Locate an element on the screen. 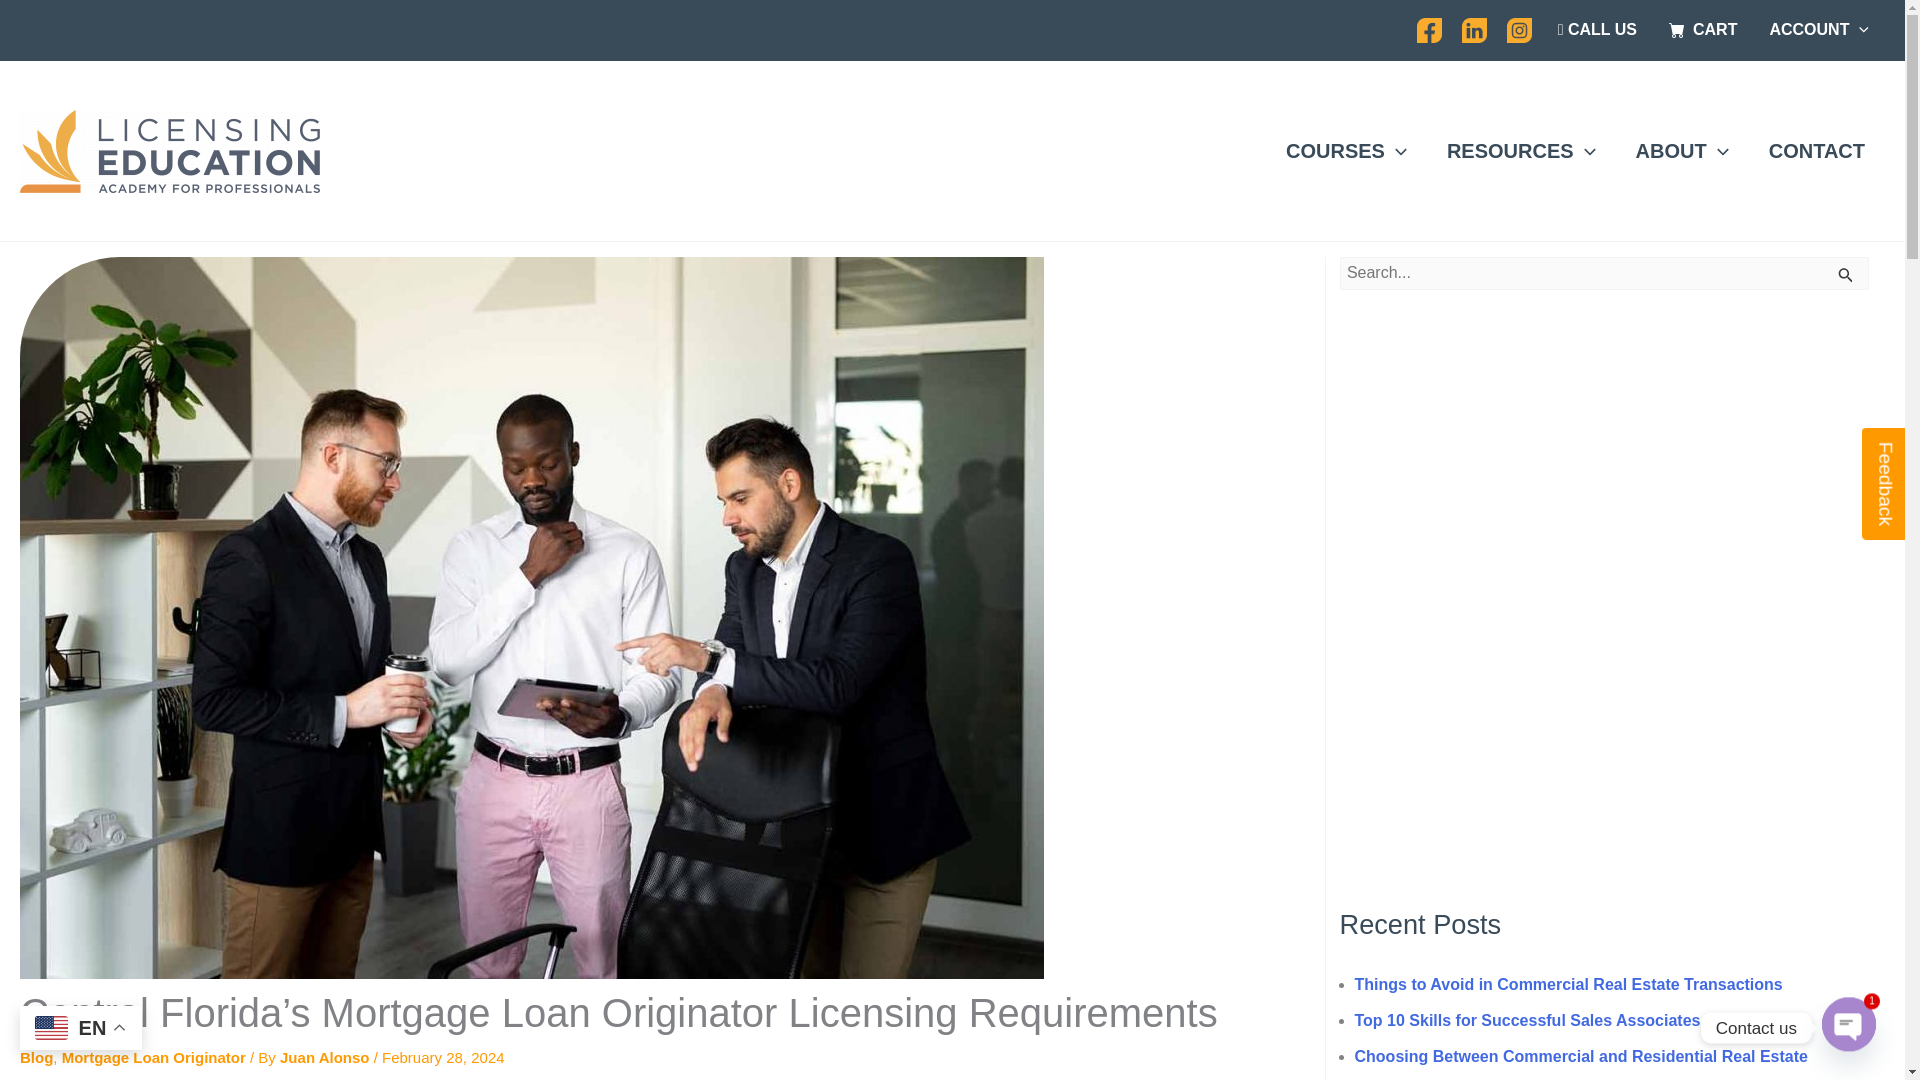 This screenshot has height=1080, width=1920. COURSES is located at coordinates (1346, 150).